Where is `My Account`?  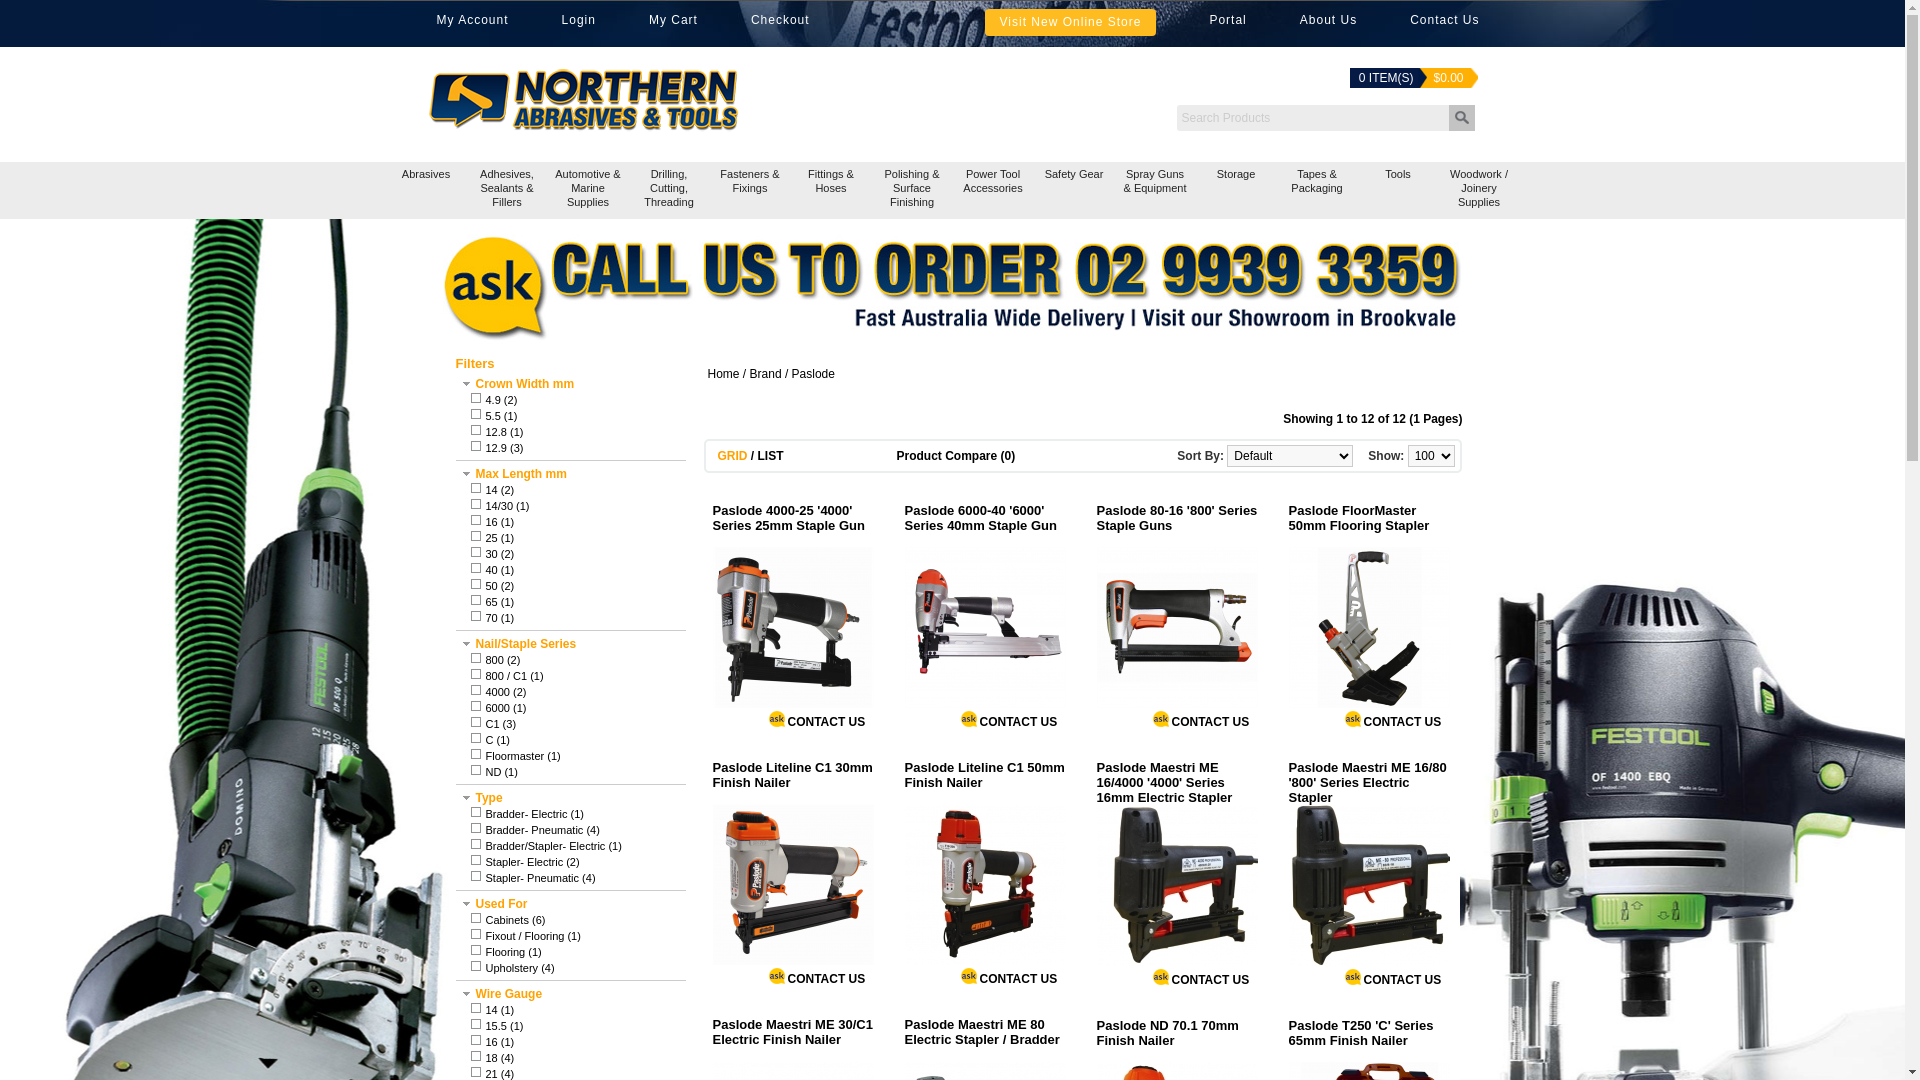
My Account is located at coordinates (472, 22).